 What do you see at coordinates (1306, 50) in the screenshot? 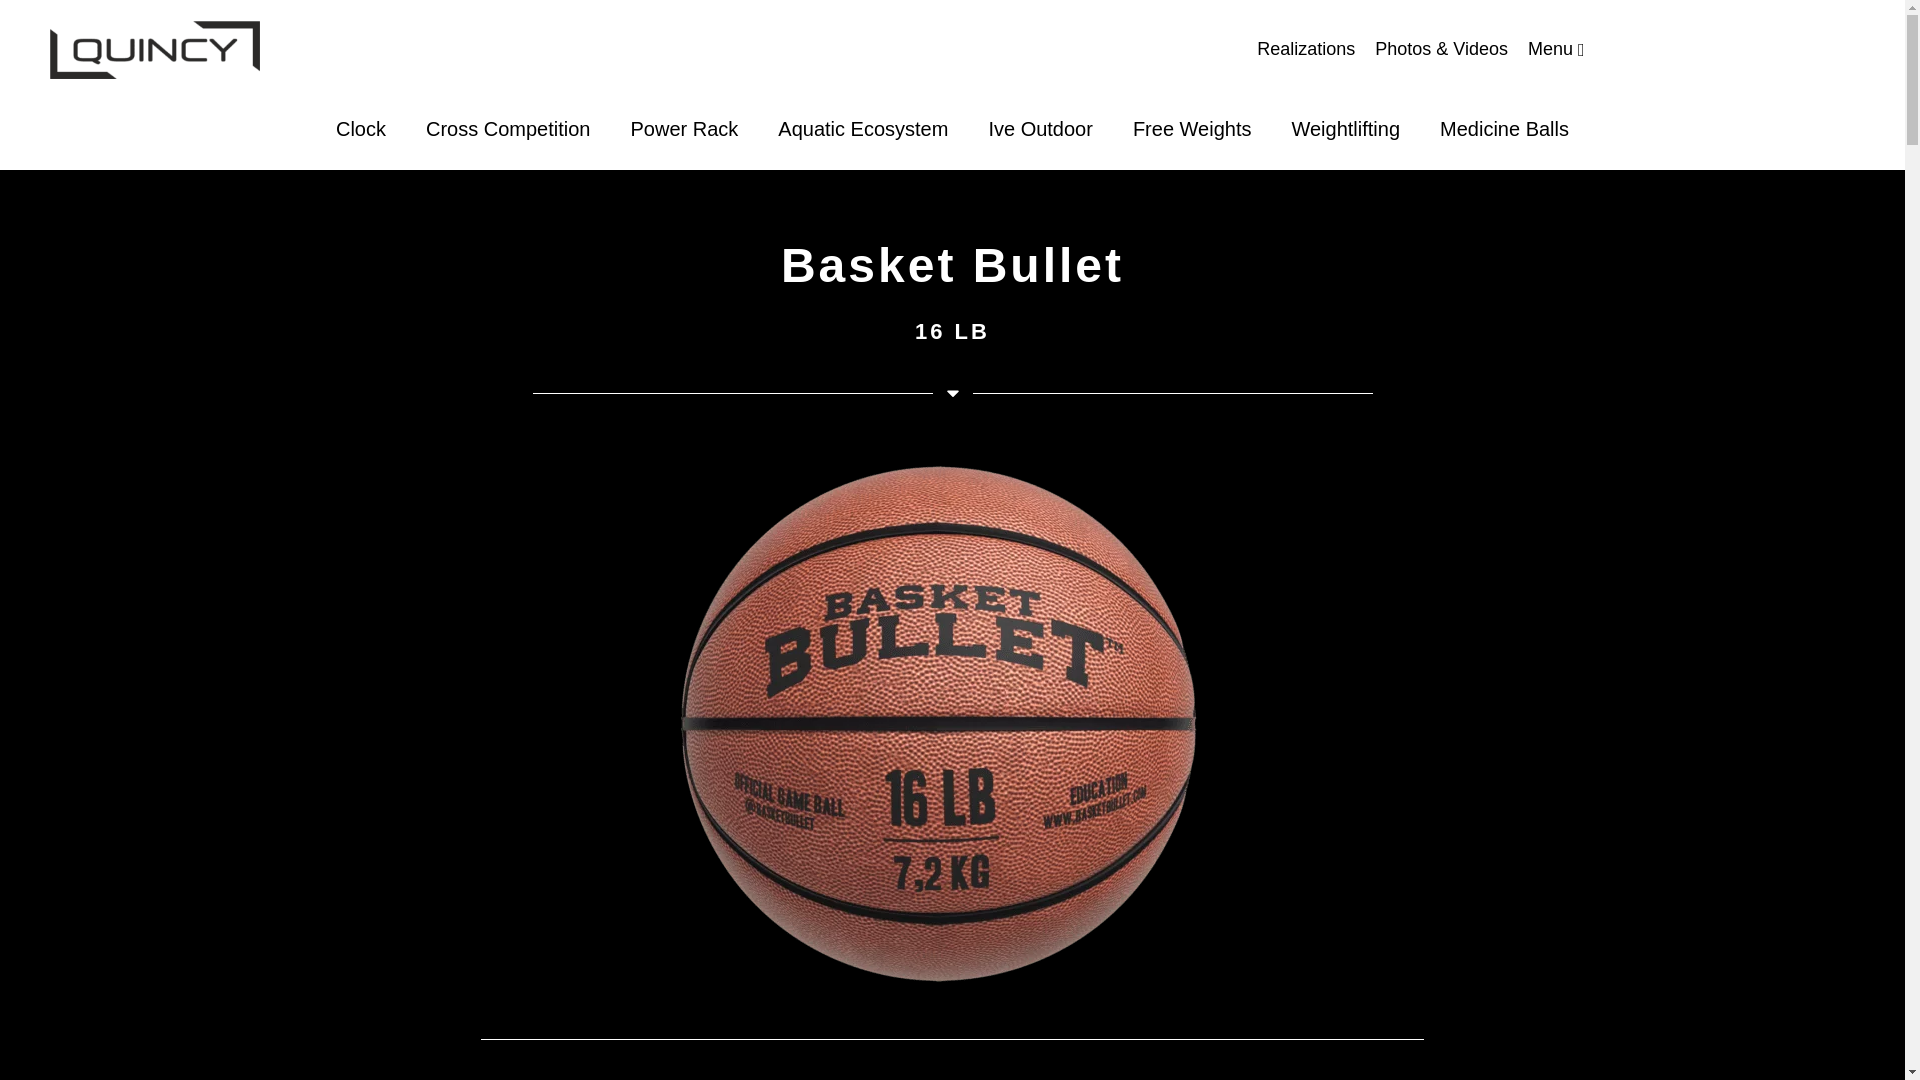
I see `Realizations` at bounding box center [1306, 50].